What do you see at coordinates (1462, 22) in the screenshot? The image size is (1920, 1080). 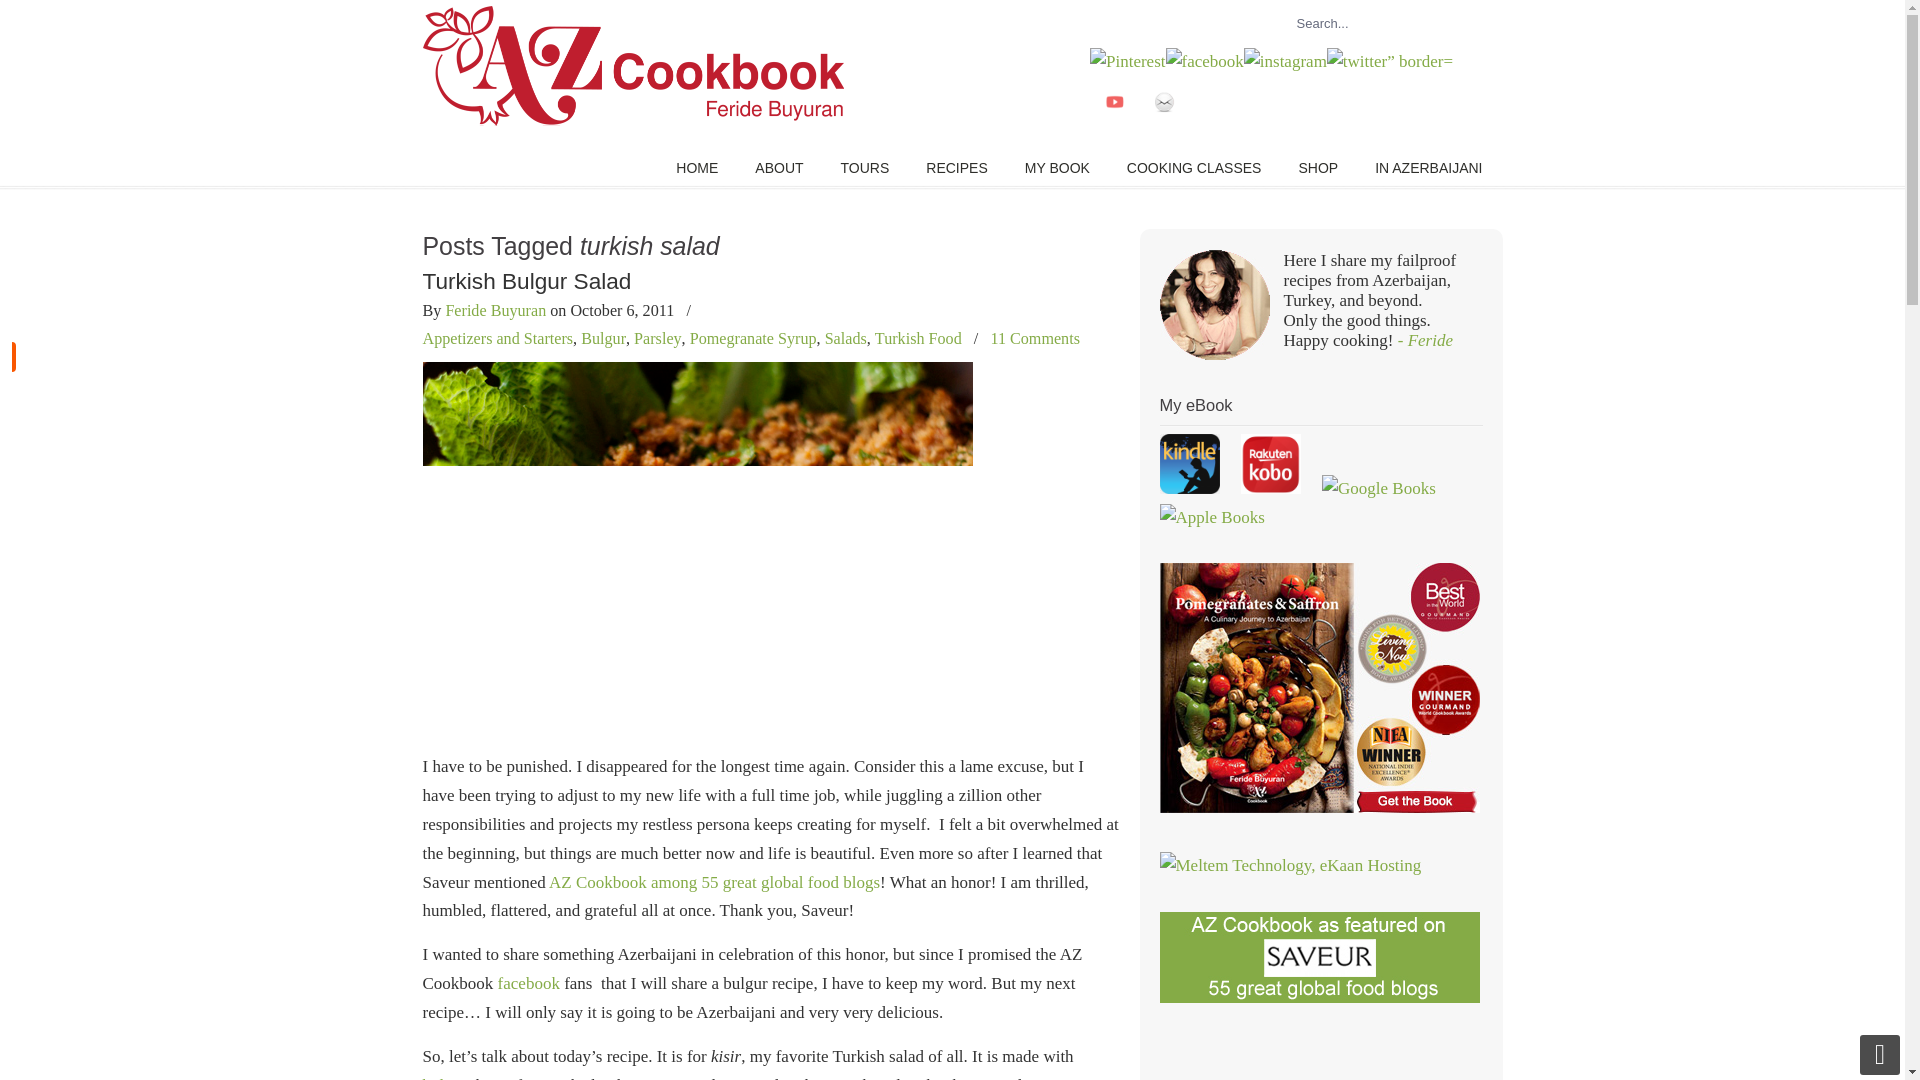 I see `search` at bounding box center [1462, 22].